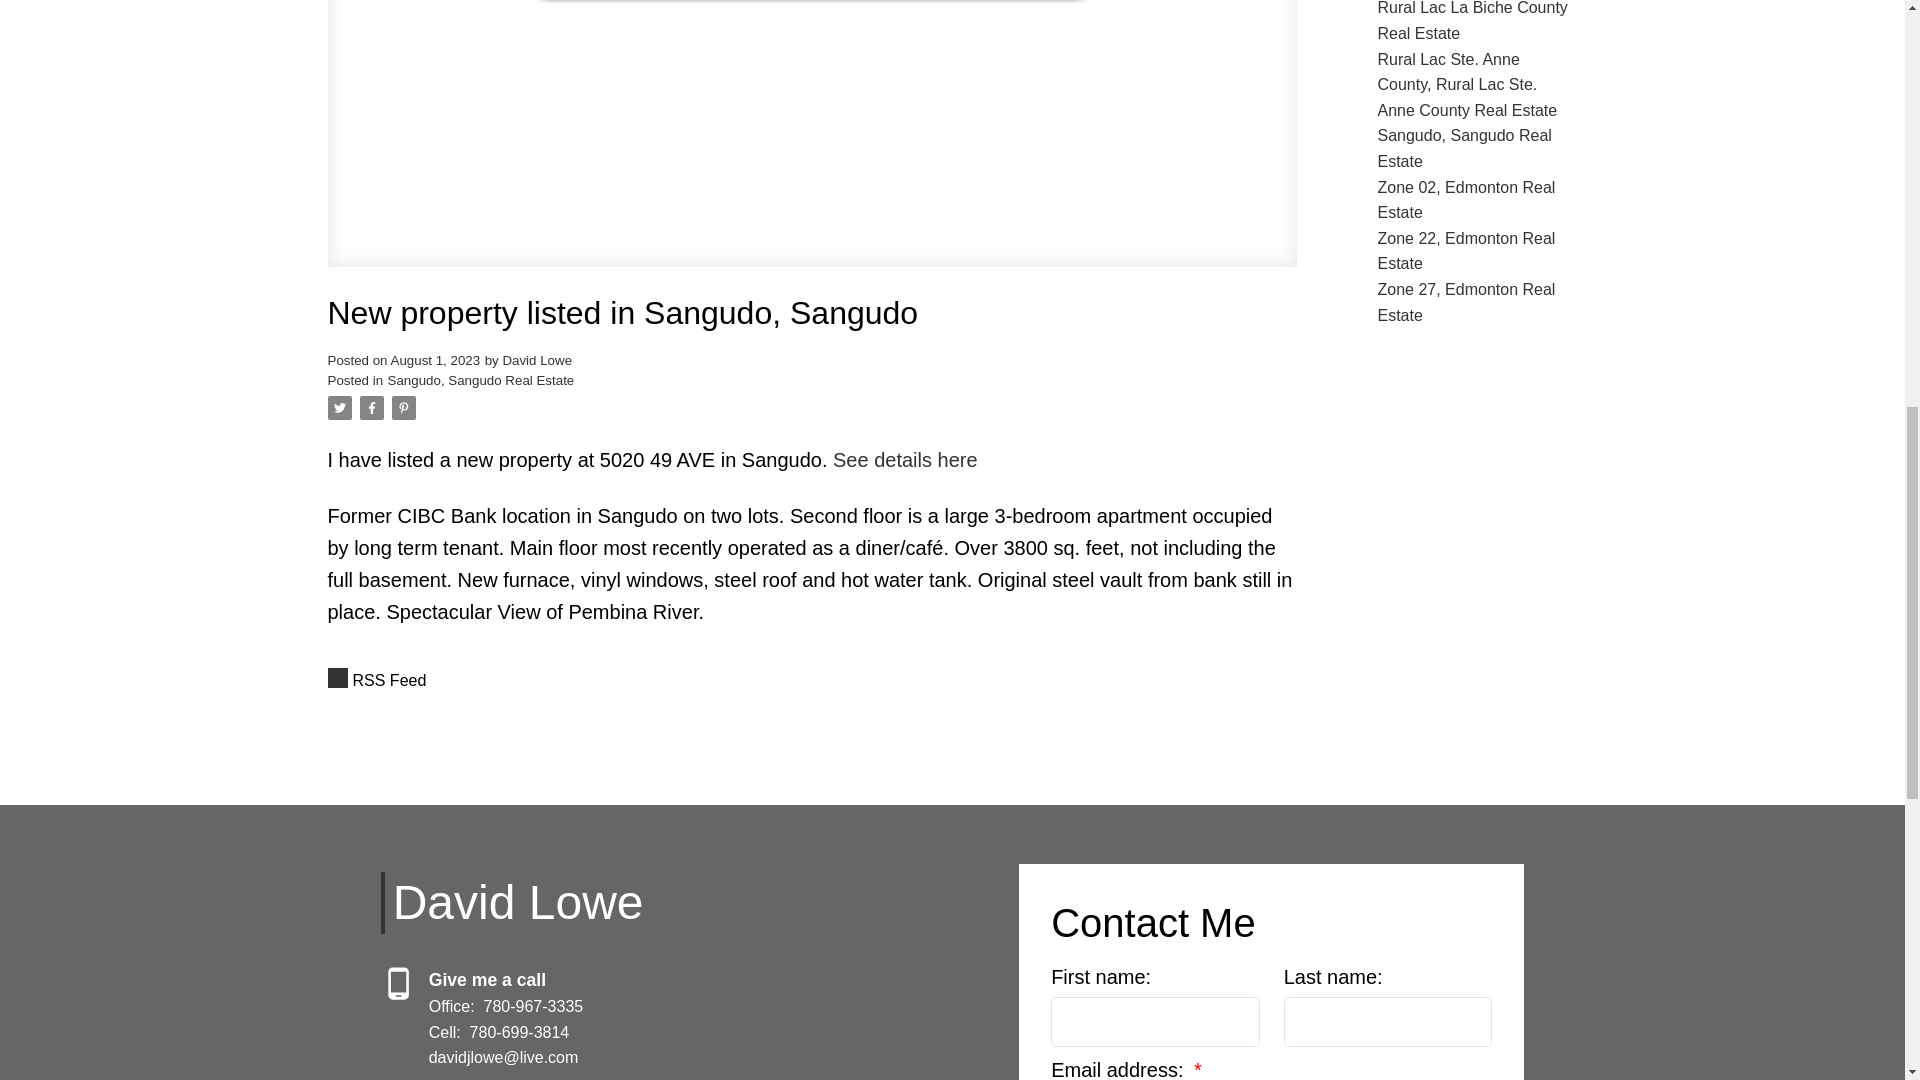 Image resolution: width=1920 pixels, height=1080 pixels. What do you see at coordinates (480, 380) in the screenshot?
I see `Sangudo, Sangudo Real Estate` at bounding box center [480, 380].